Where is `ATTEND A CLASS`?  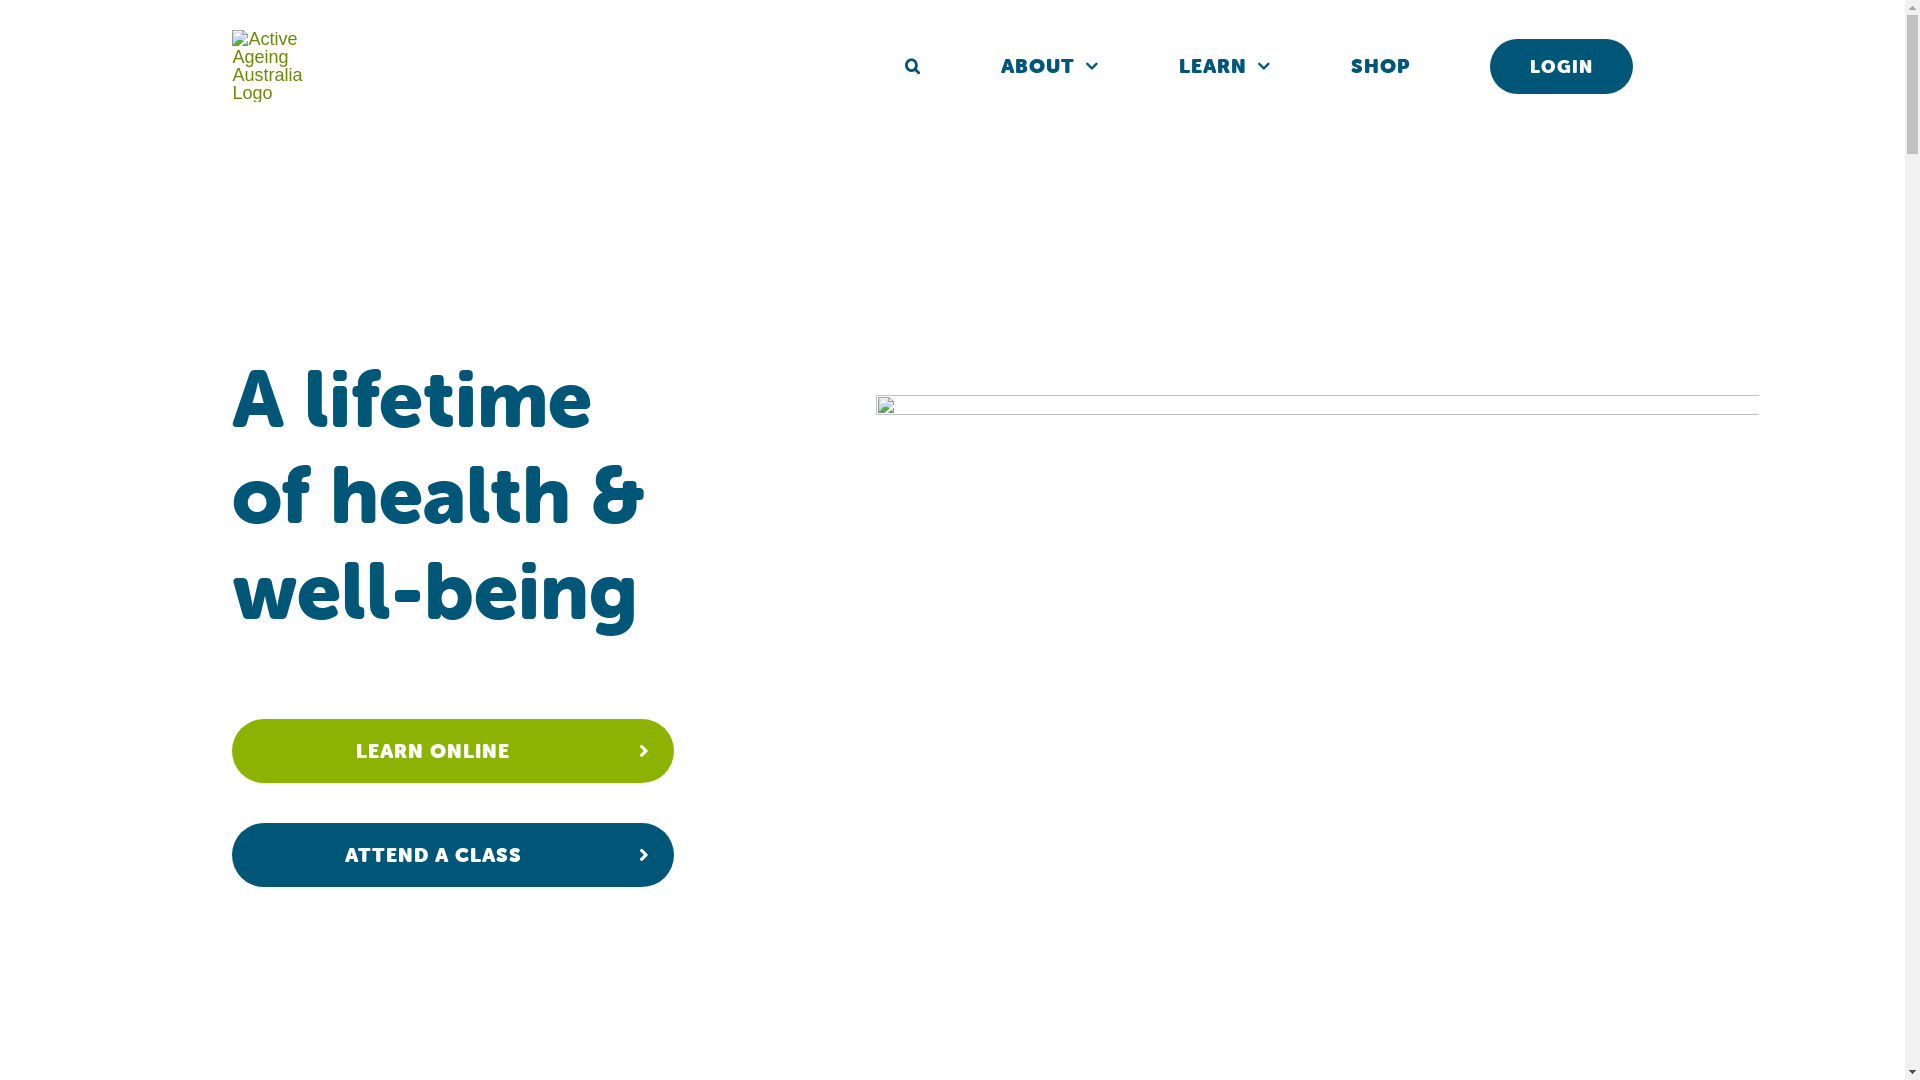
ATTEND A CLASS is located at coordinates (453, 855).